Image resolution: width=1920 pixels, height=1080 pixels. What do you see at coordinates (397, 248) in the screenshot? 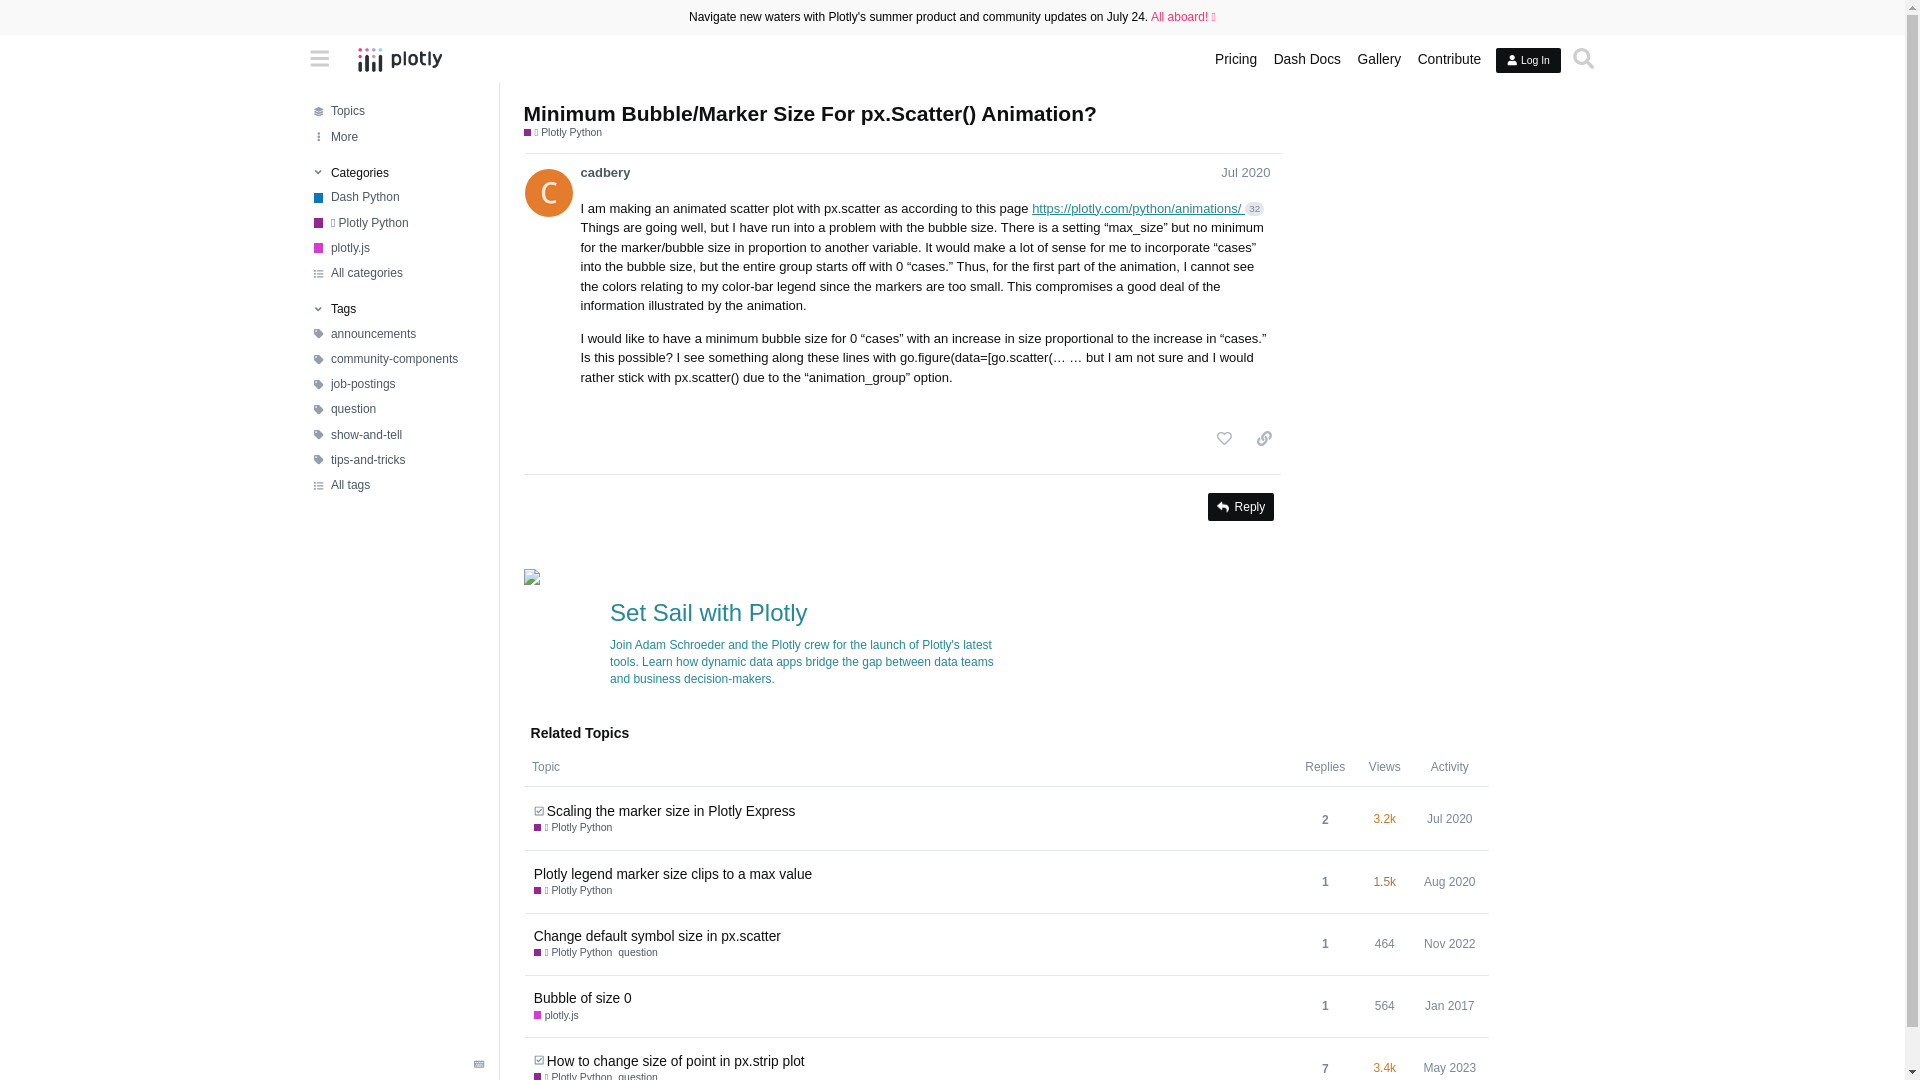
I see `plotly.js` at bounding box center [397, 248].